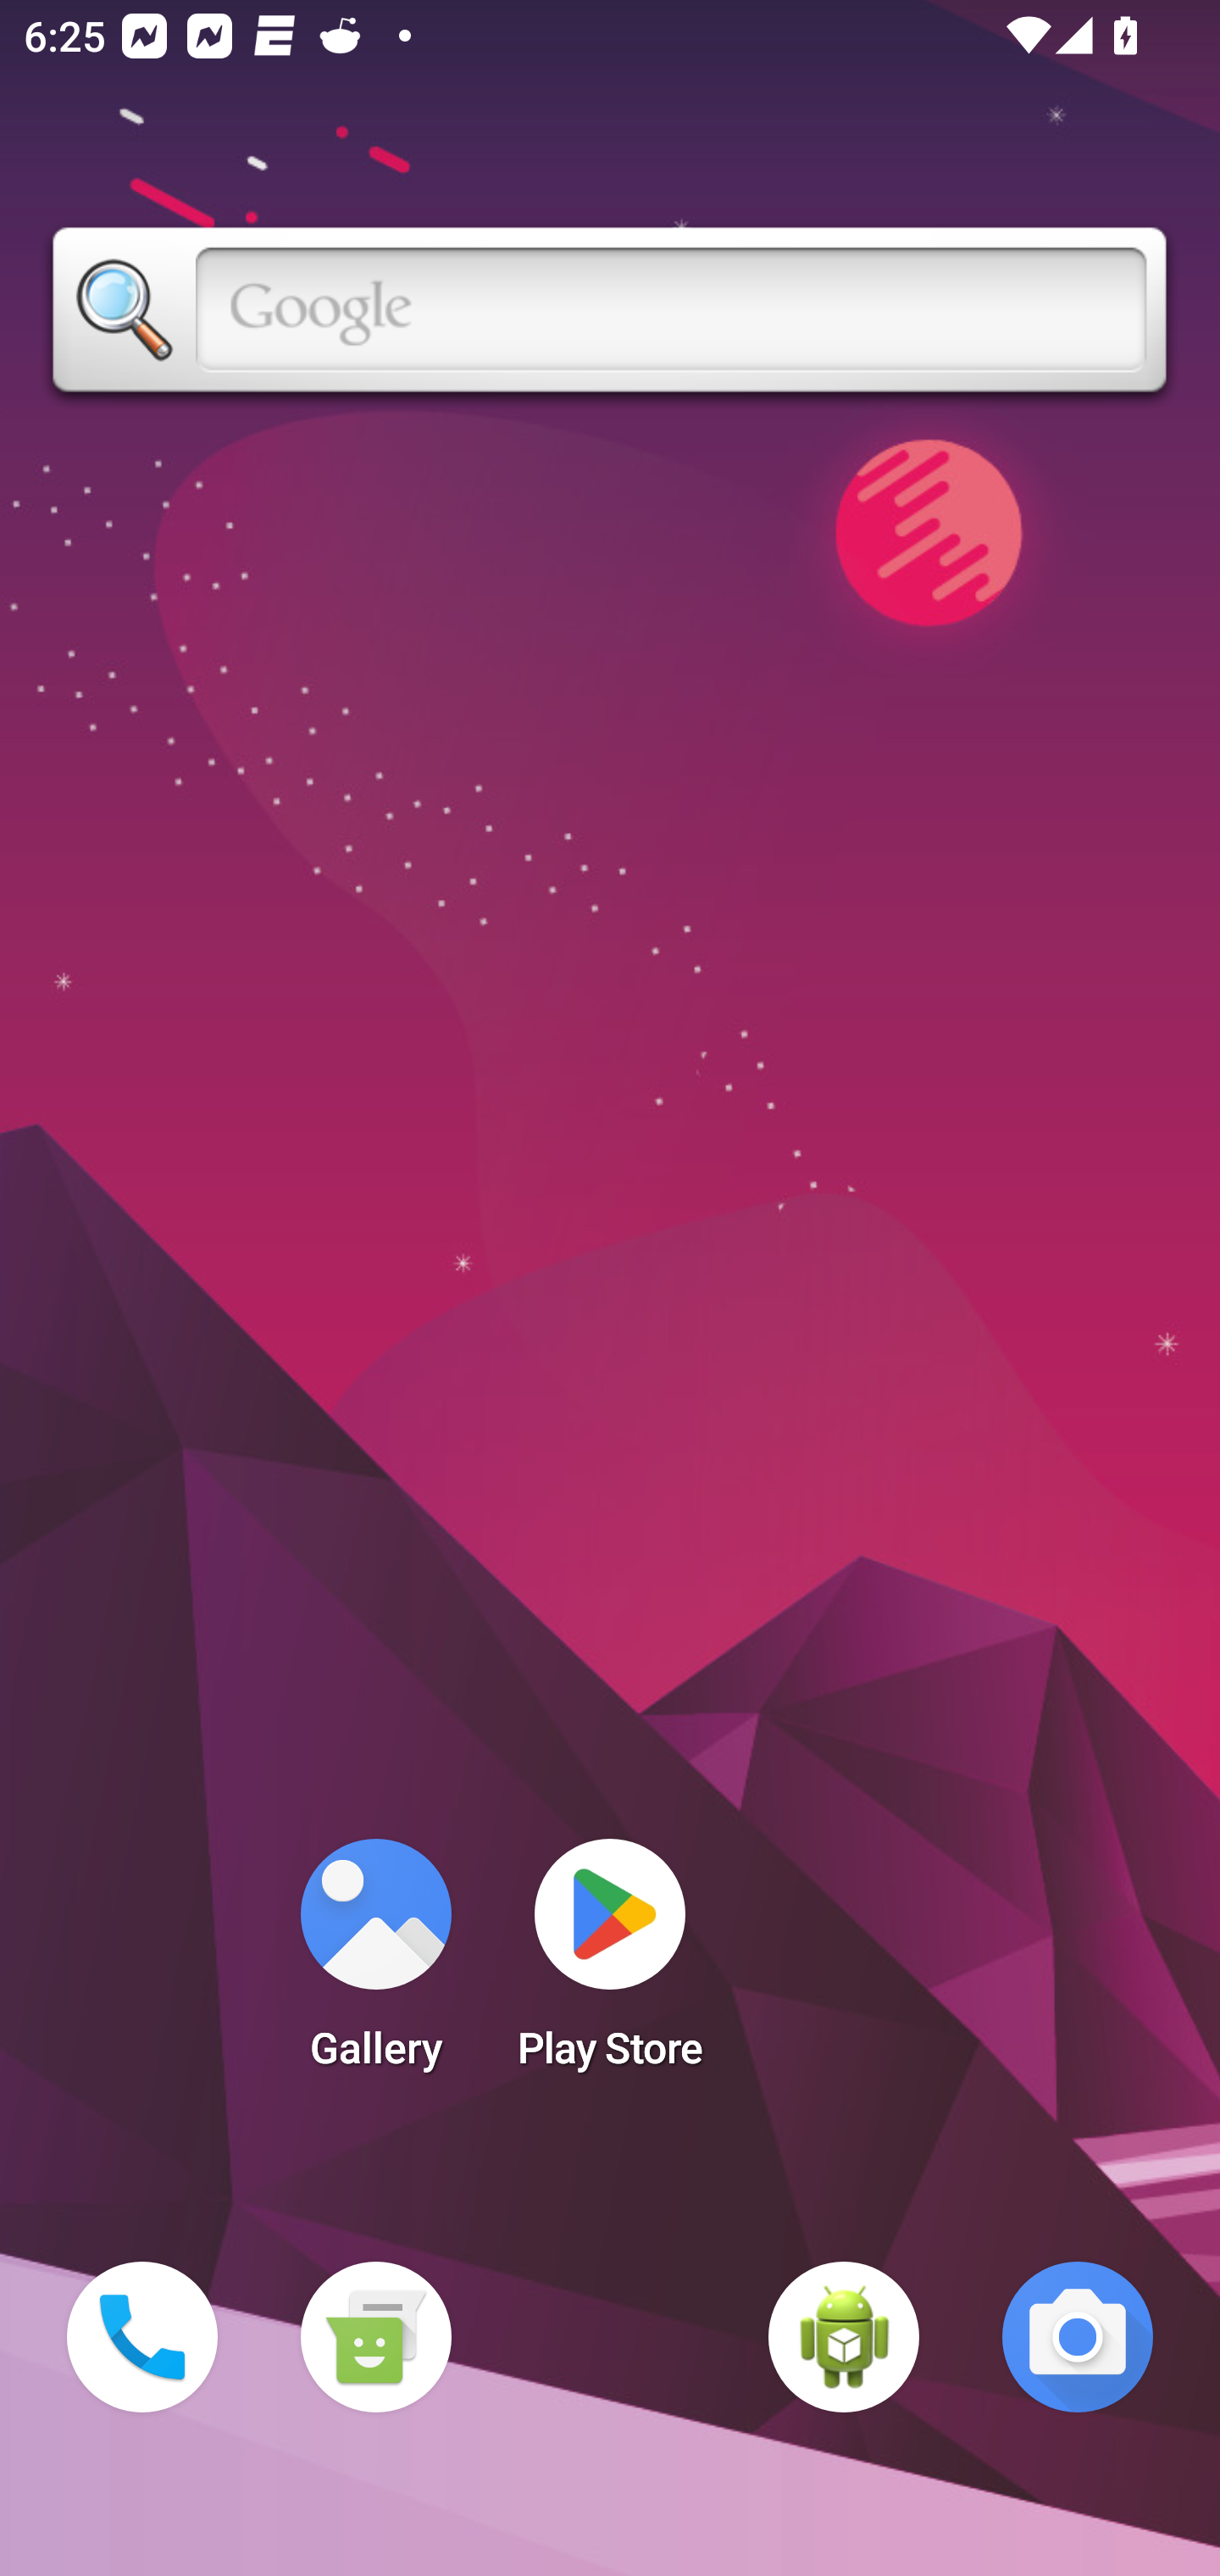  What do you see at coordinates (844, 2337) in the screenshot?
I see `WebView Browser Tester` at bounding box center [844, 2337].